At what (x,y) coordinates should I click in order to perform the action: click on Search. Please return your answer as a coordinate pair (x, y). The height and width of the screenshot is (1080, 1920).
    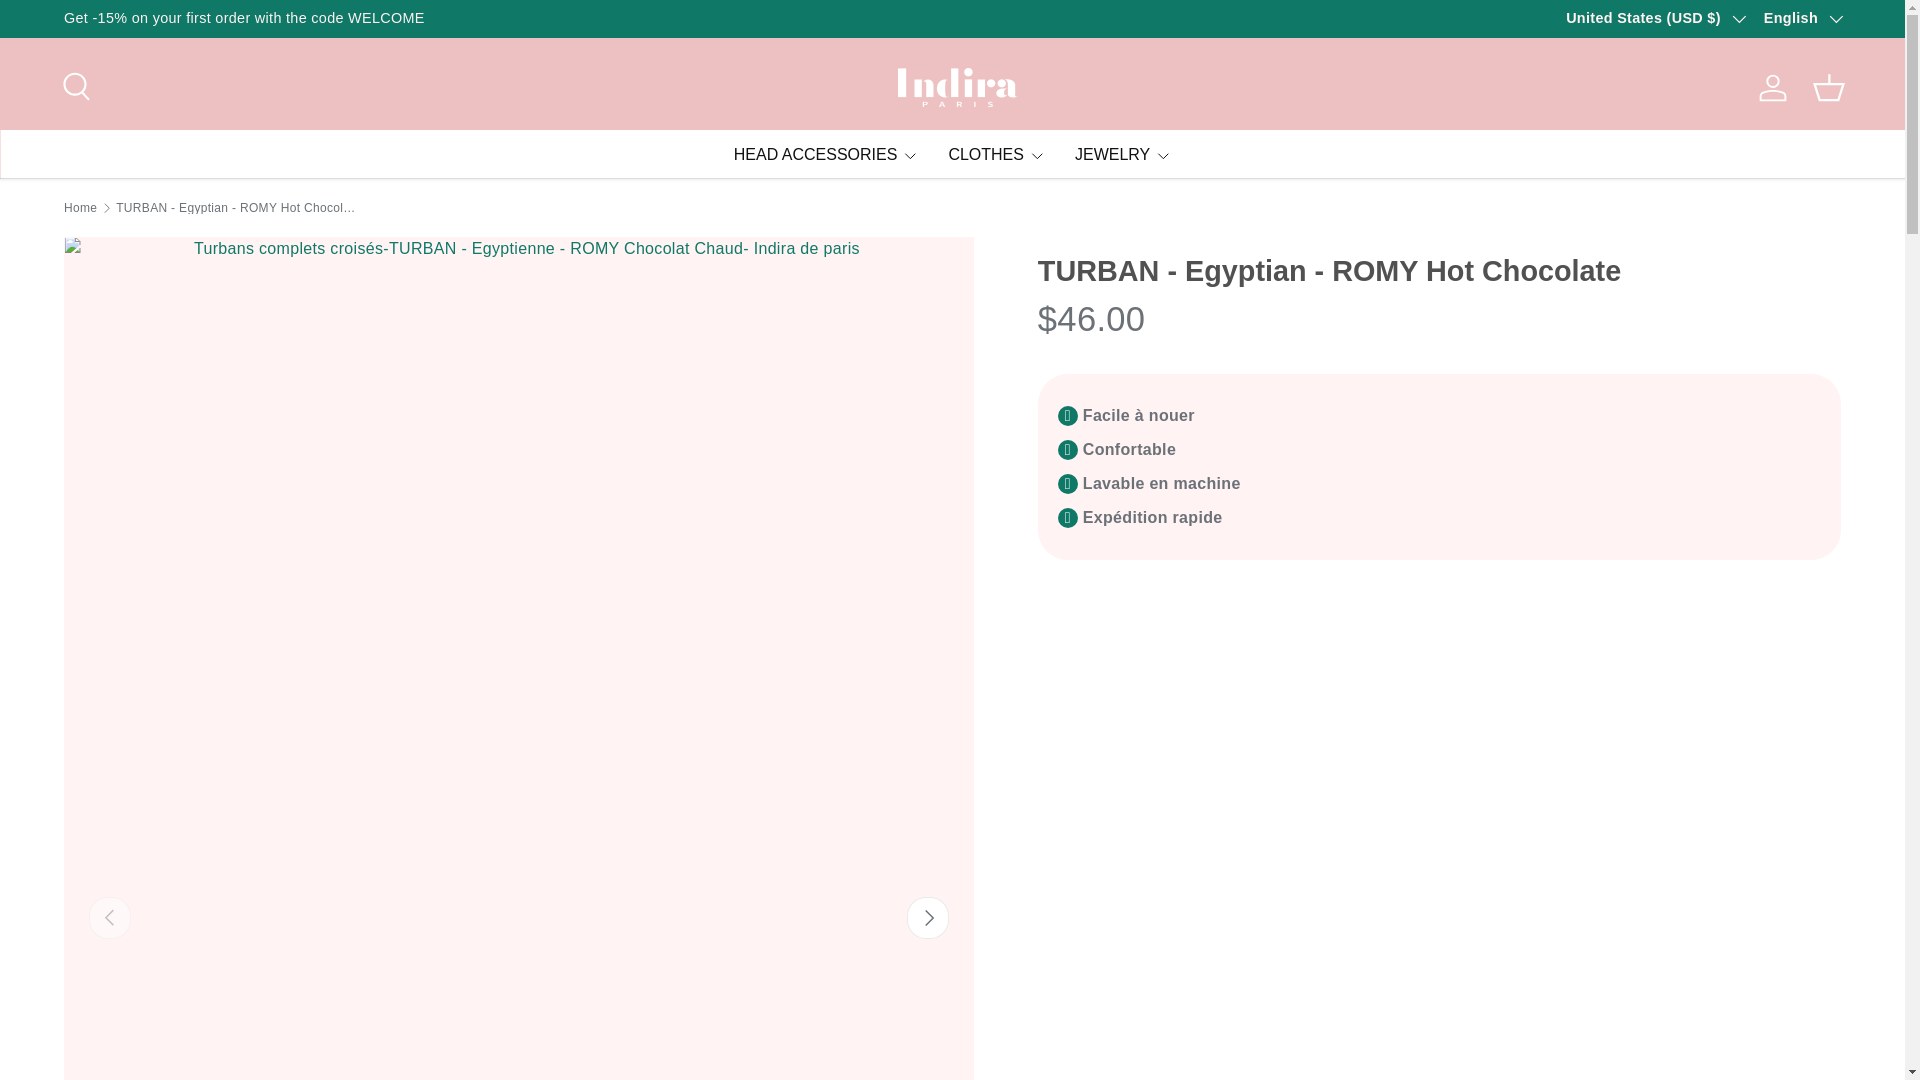
    Looking at the image, I should click on (74, 83).